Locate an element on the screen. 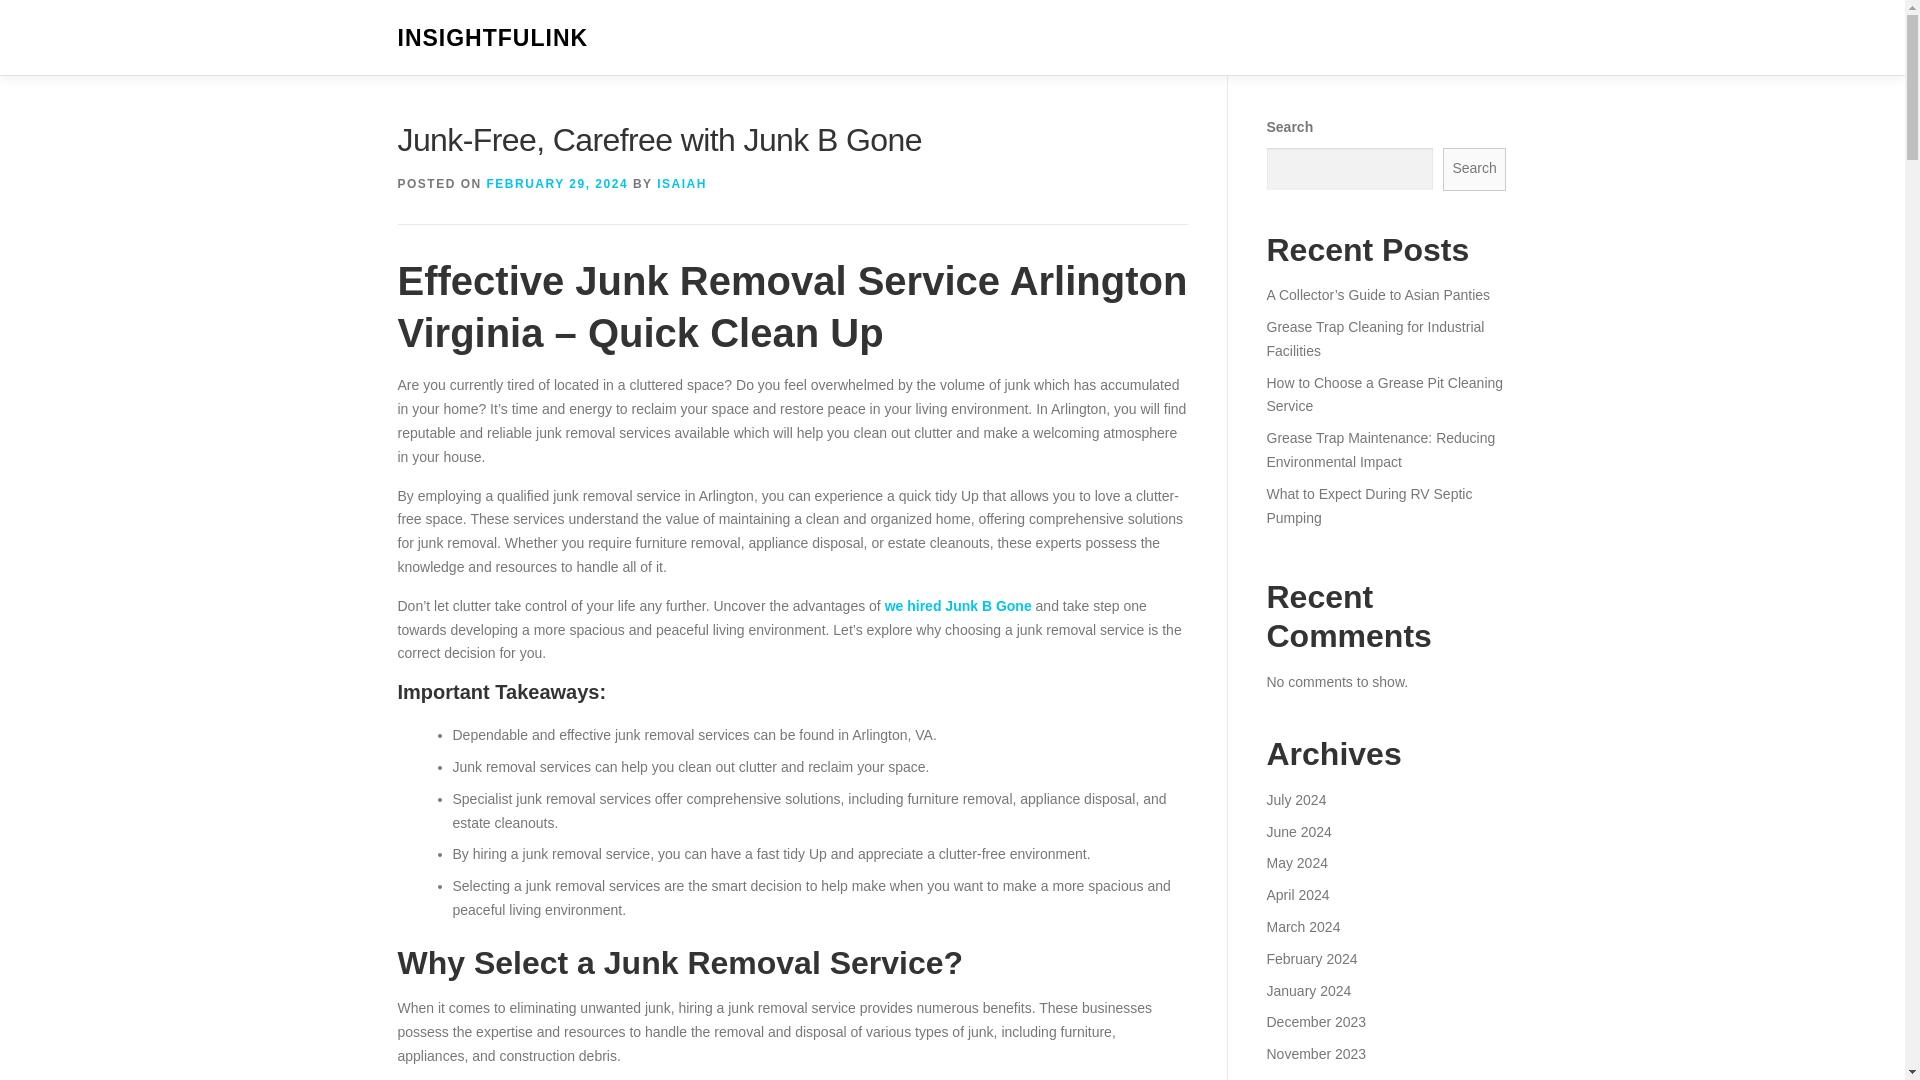 The height and width of the screenshot is (1080, 1920). What to Expect During RV Septic Pumping is located at coordinates (1368, 506).